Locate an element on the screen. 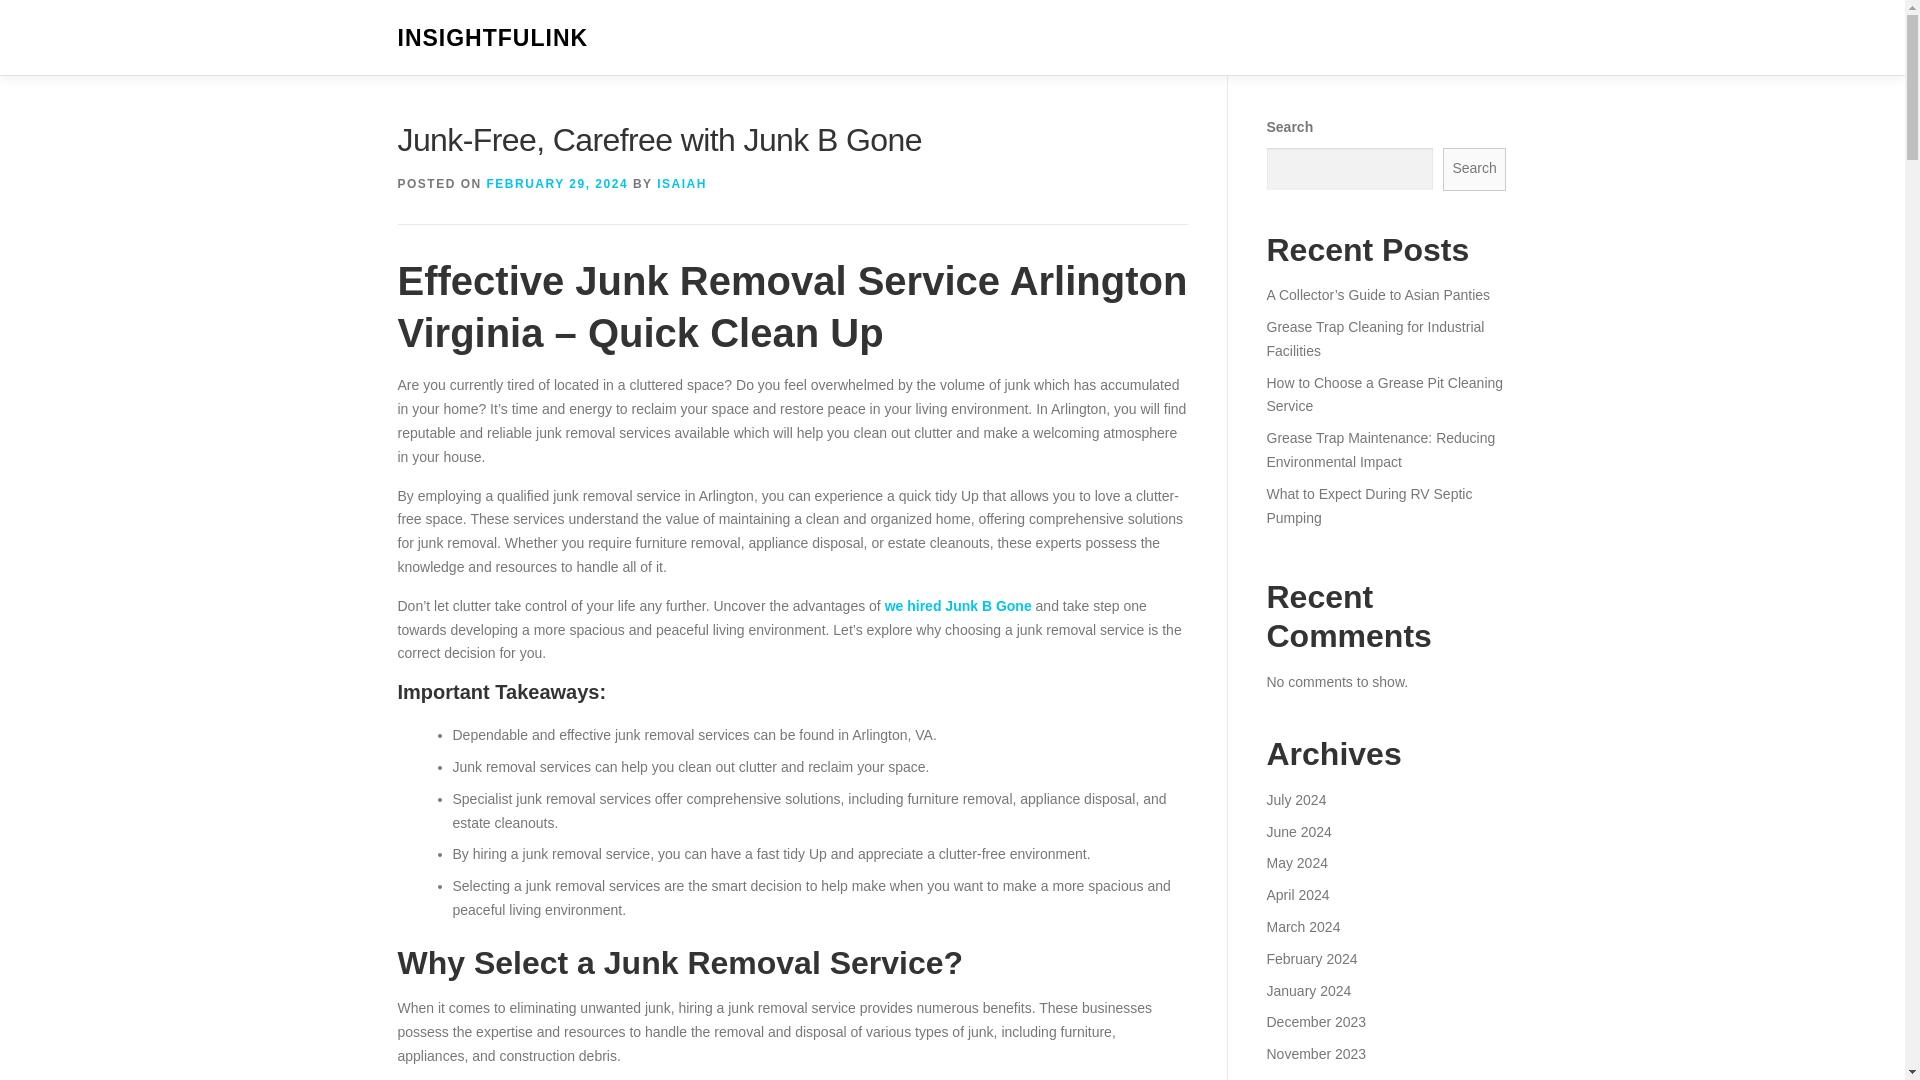 The height and width of the screenshot is (1080, 1920). What to Expect During RV Septic Pumping is located at coordinates (1368, 506).